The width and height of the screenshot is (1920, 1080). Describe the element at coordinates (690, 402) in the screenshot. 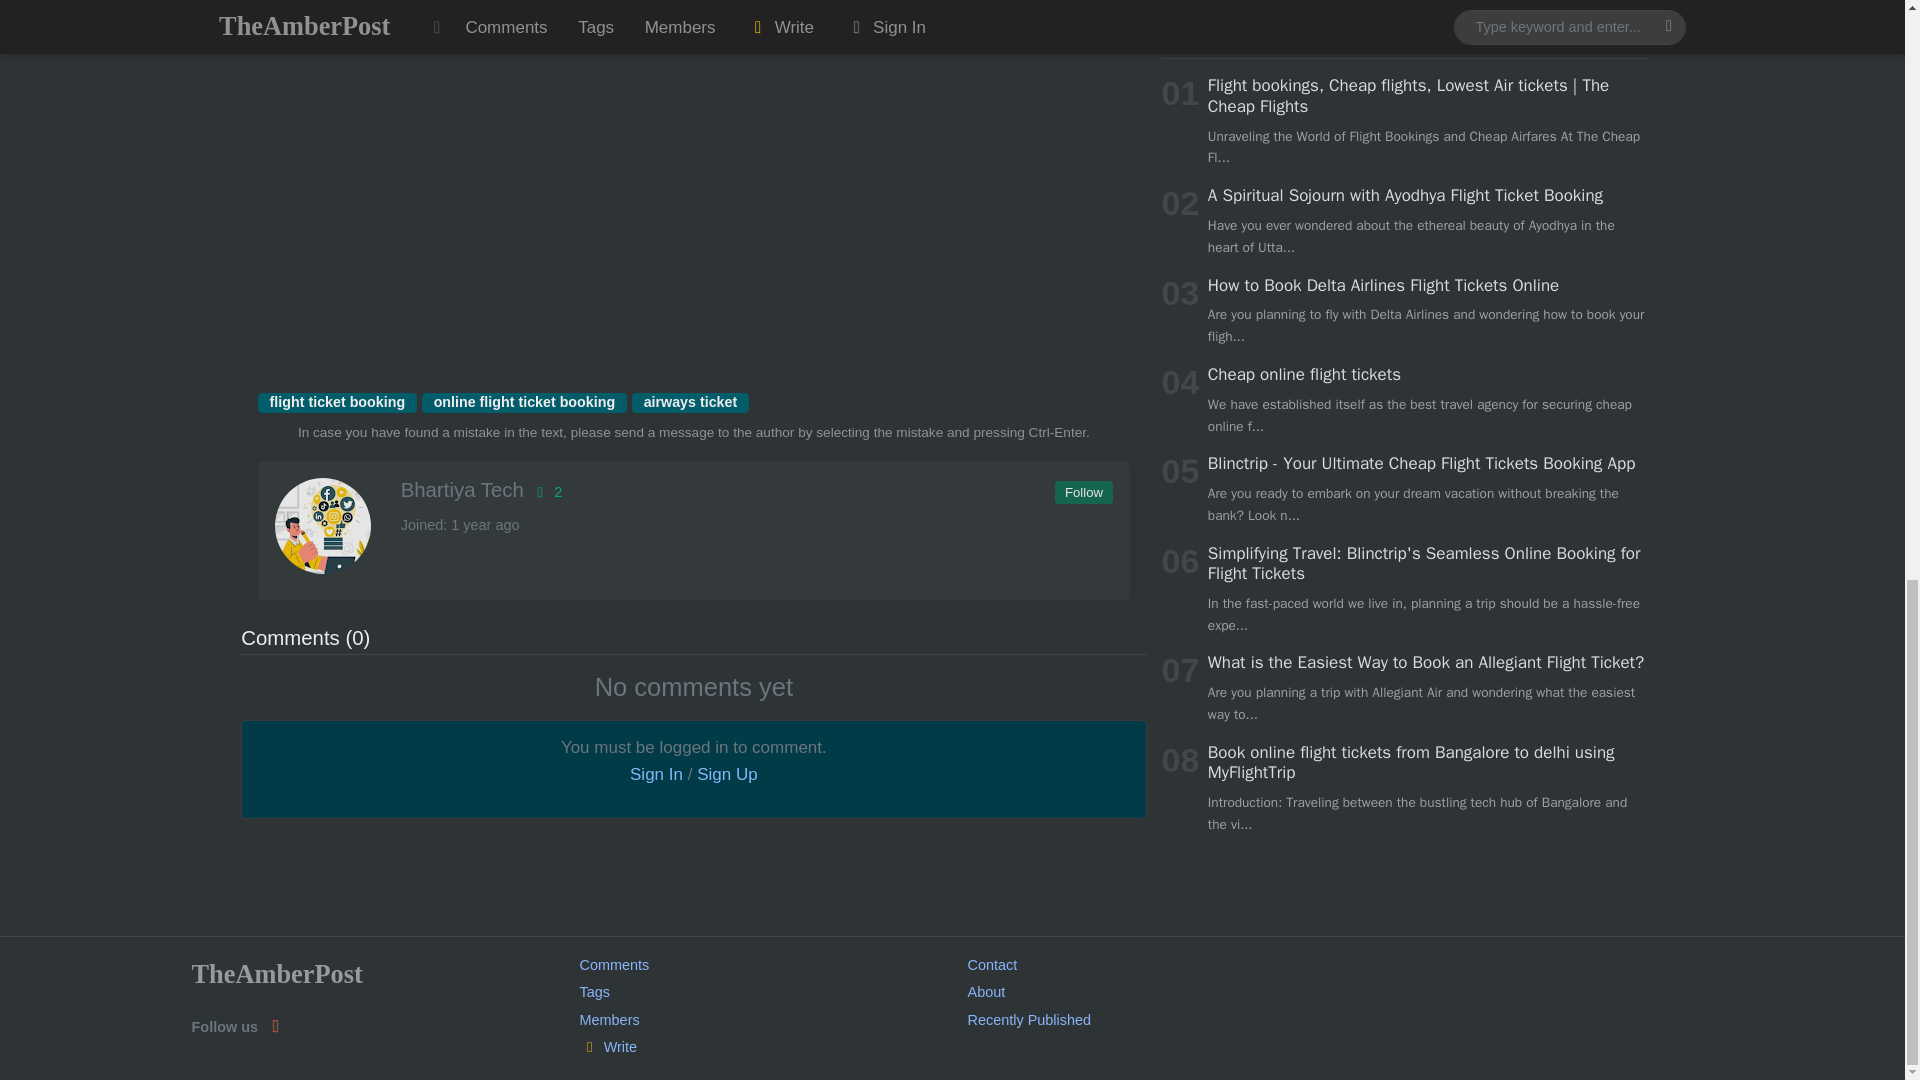

I see `airways ticket` at that location.